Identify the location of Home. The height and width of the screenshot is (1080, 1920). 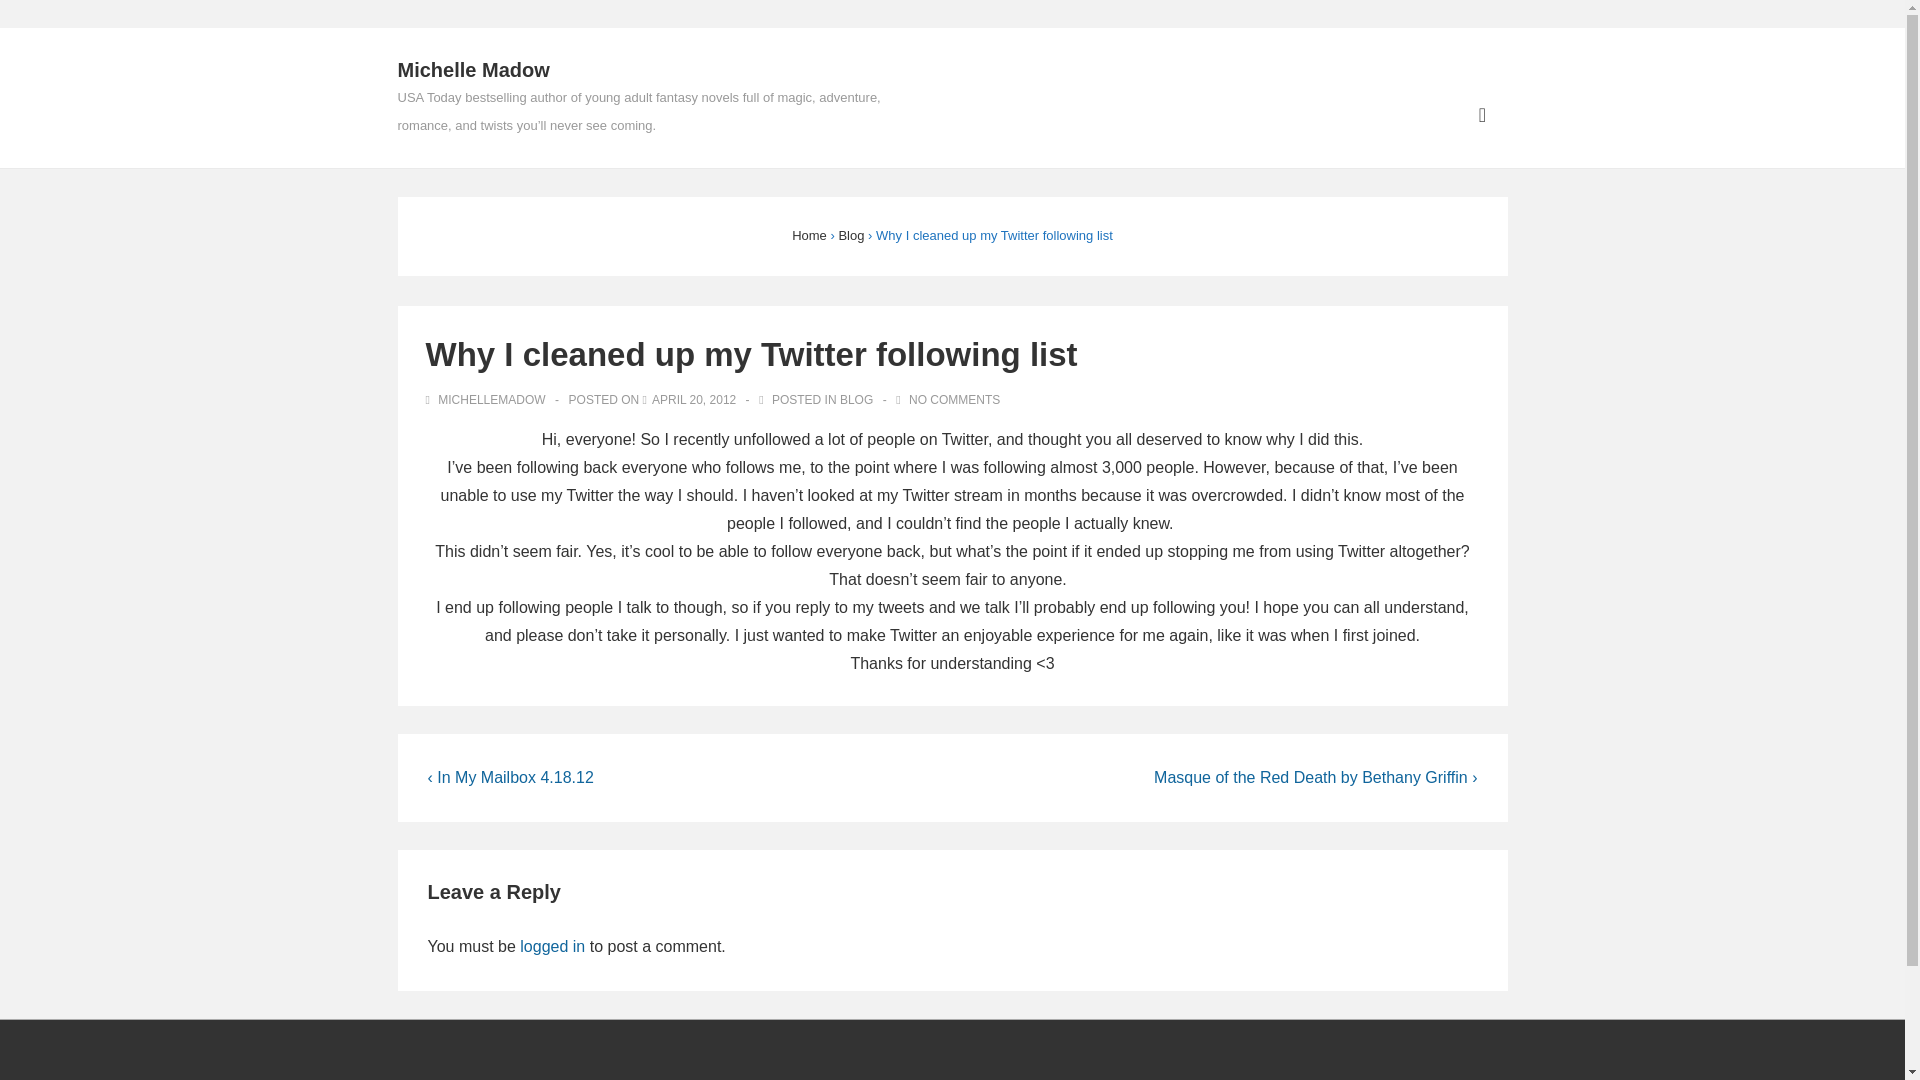
(809, 235).